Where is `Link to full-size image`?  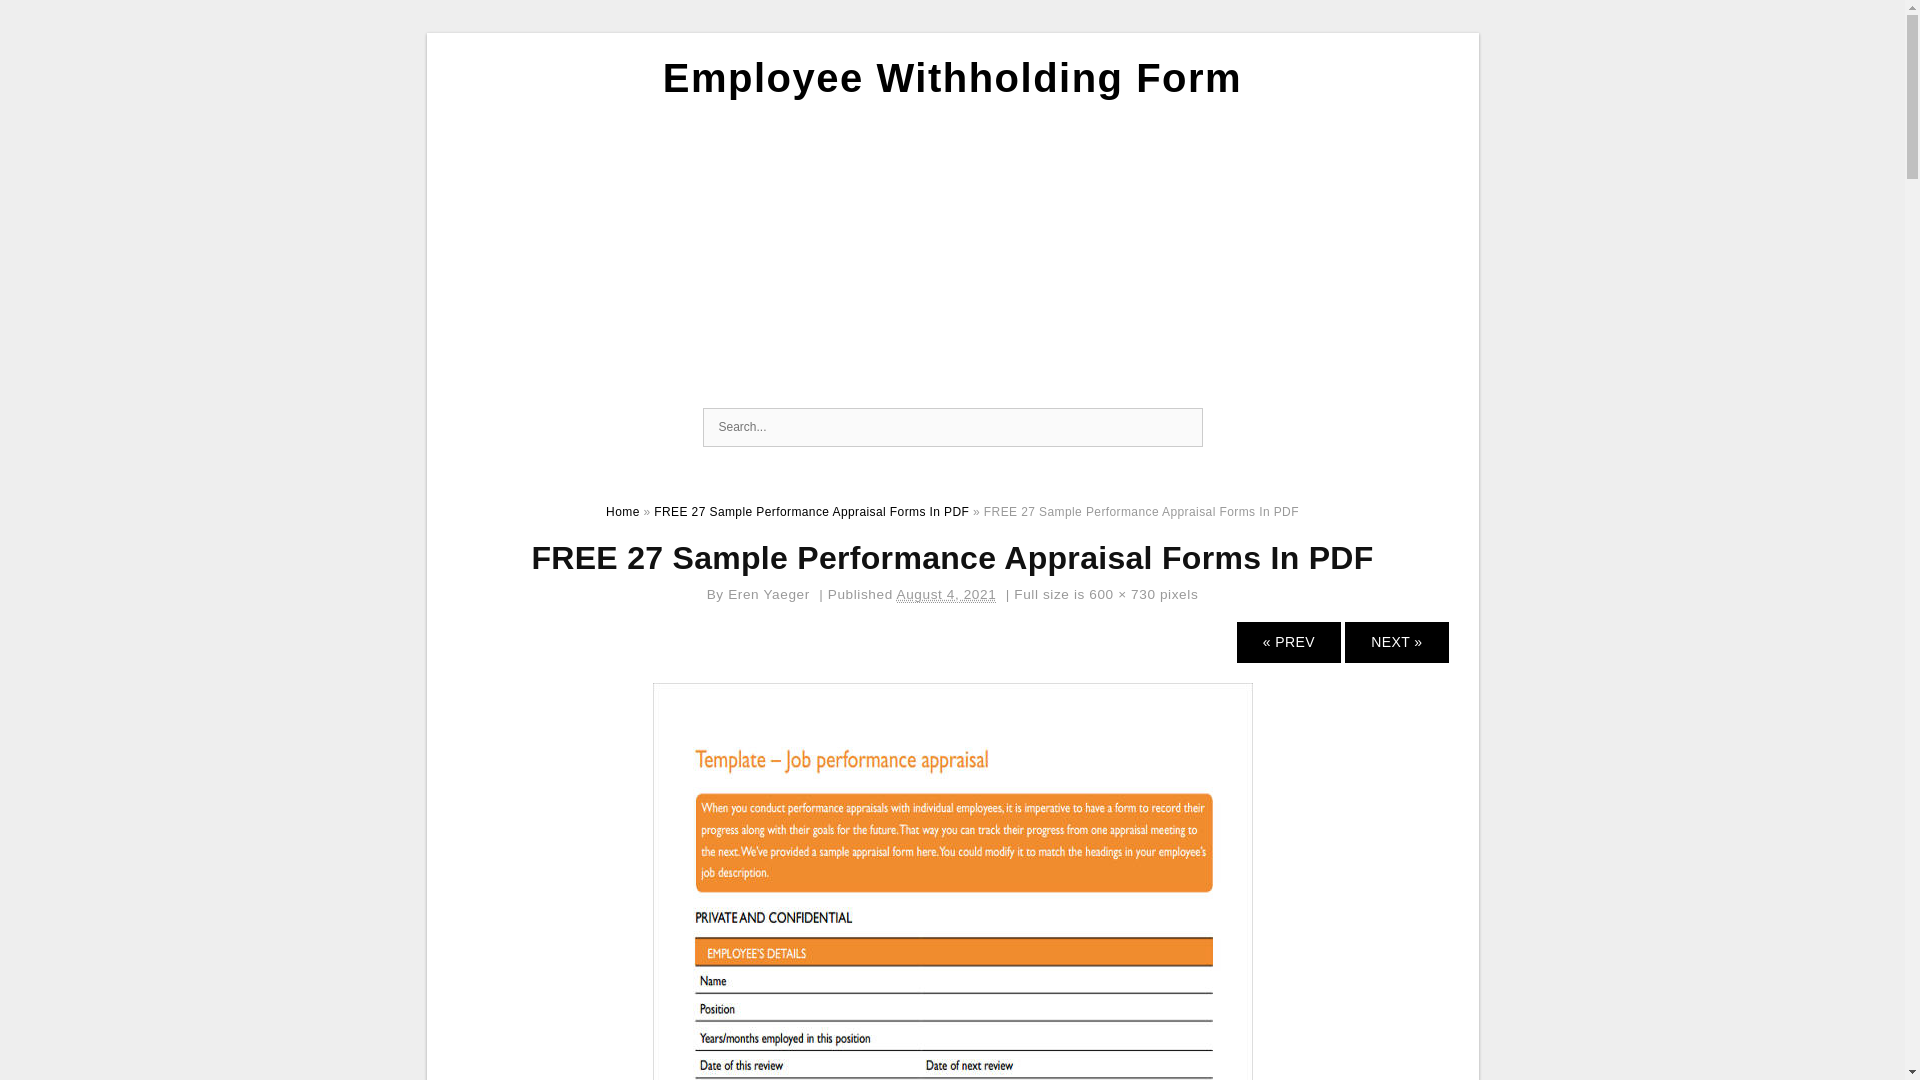 Link to full-size image is located at coordinates (1122, 594).